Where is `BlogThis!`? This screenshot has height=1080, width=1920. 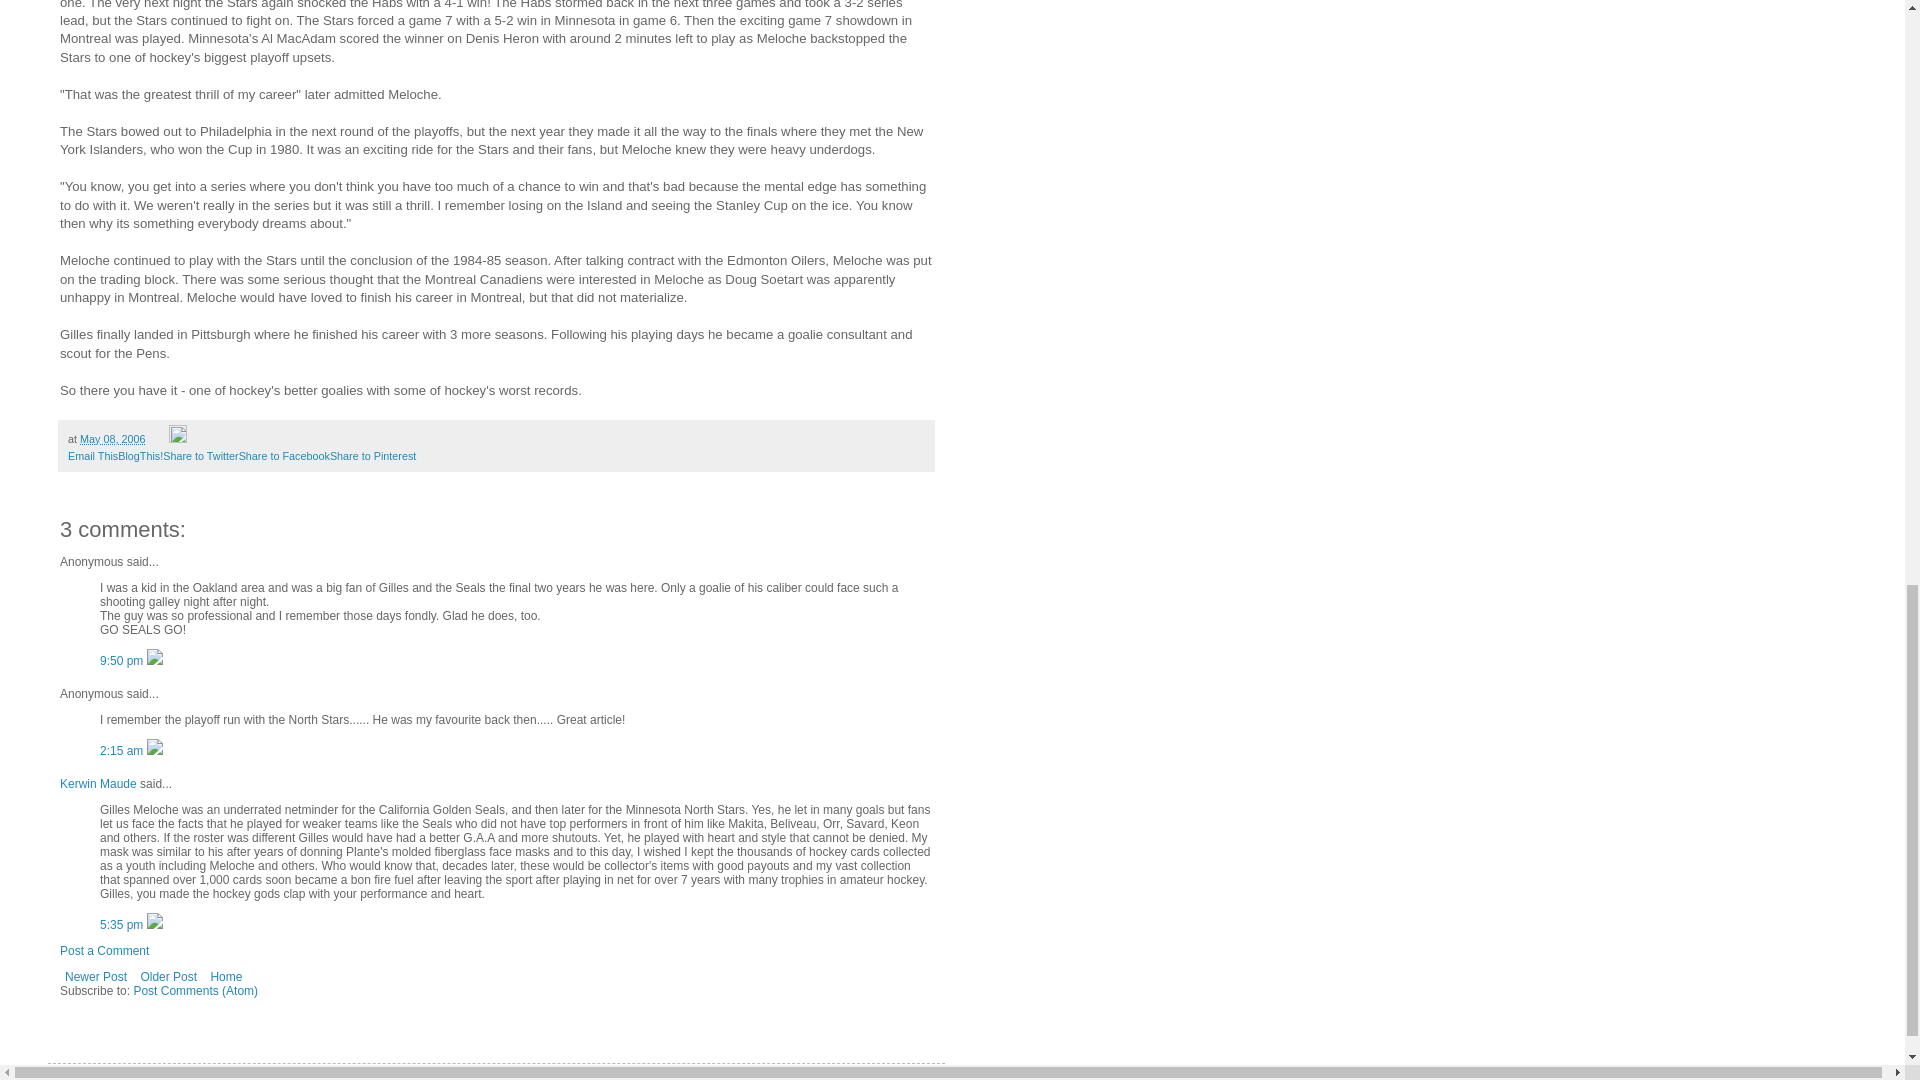
BlogThis! is located at coordinates (140, 456).